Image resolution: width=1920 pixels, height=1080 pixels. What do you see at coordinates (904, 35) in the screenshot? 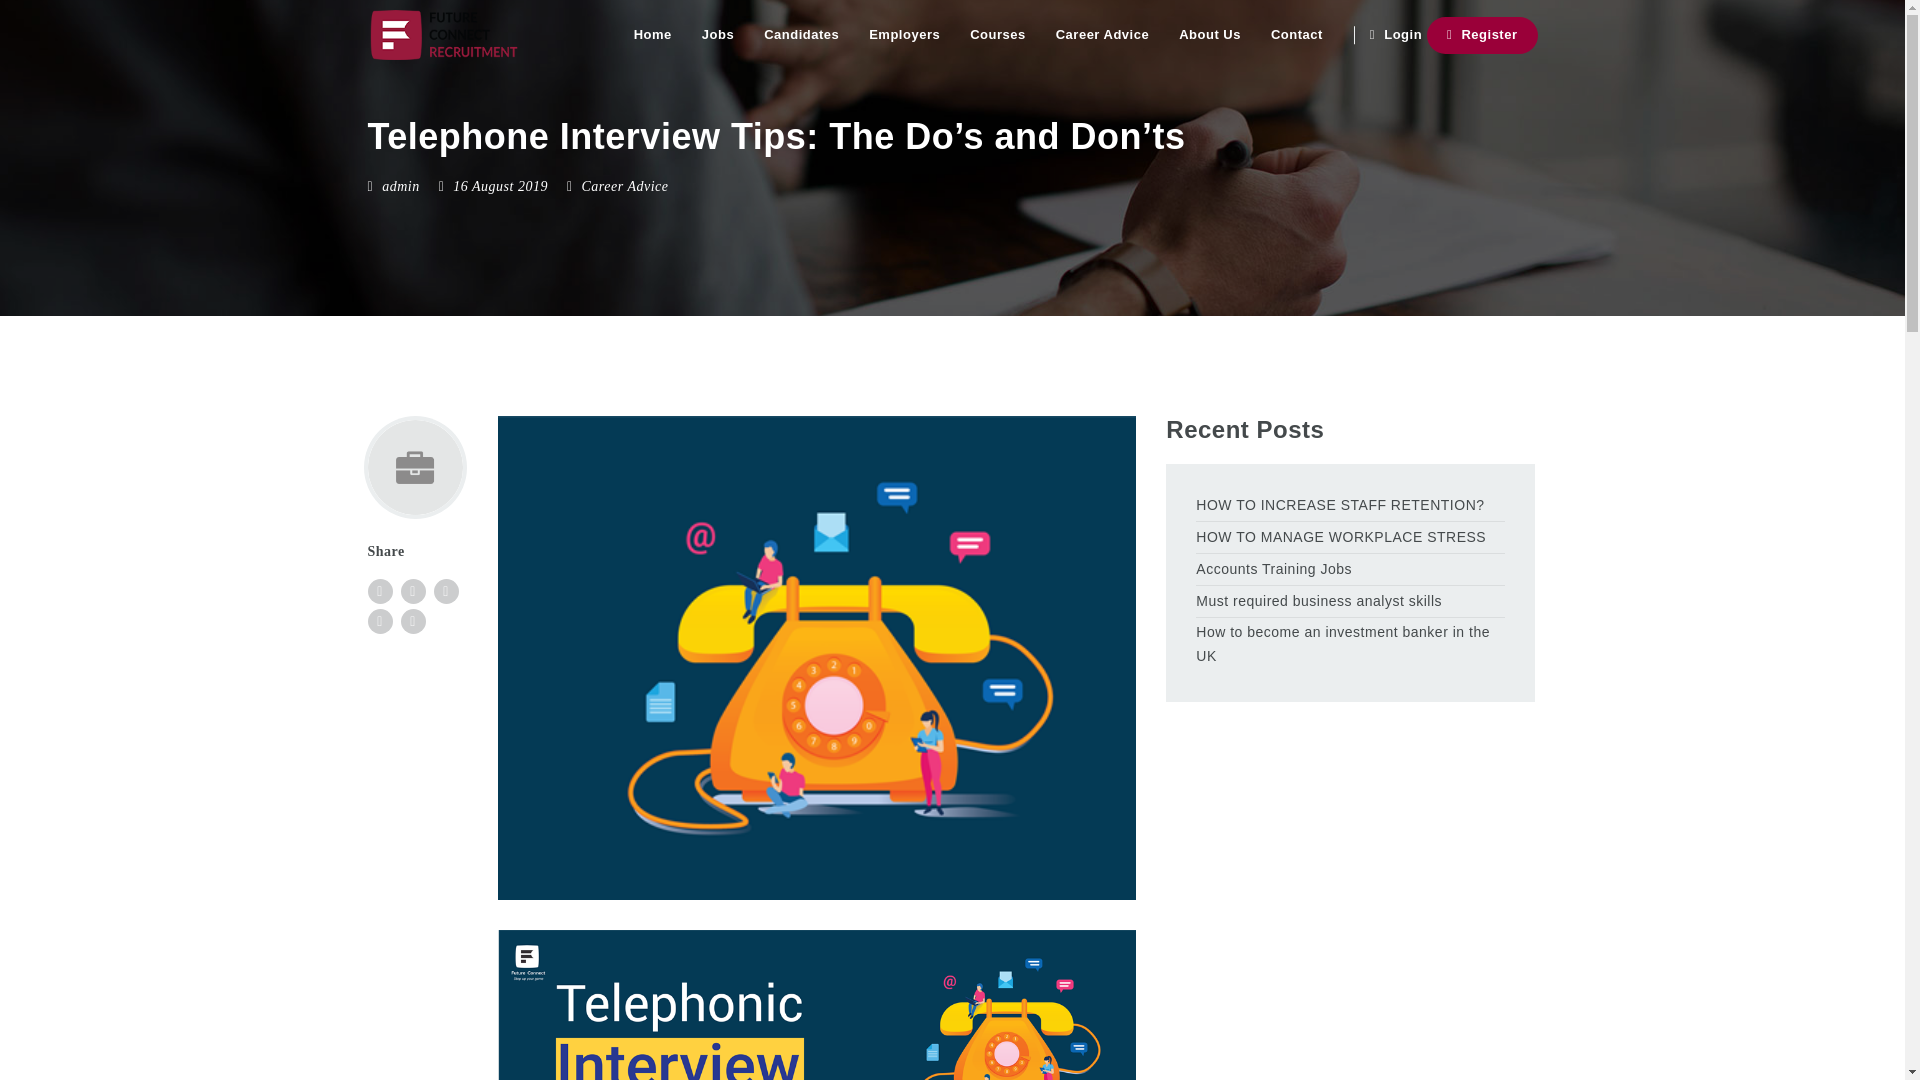
I see `Employers` at bounding box center [904, 35].